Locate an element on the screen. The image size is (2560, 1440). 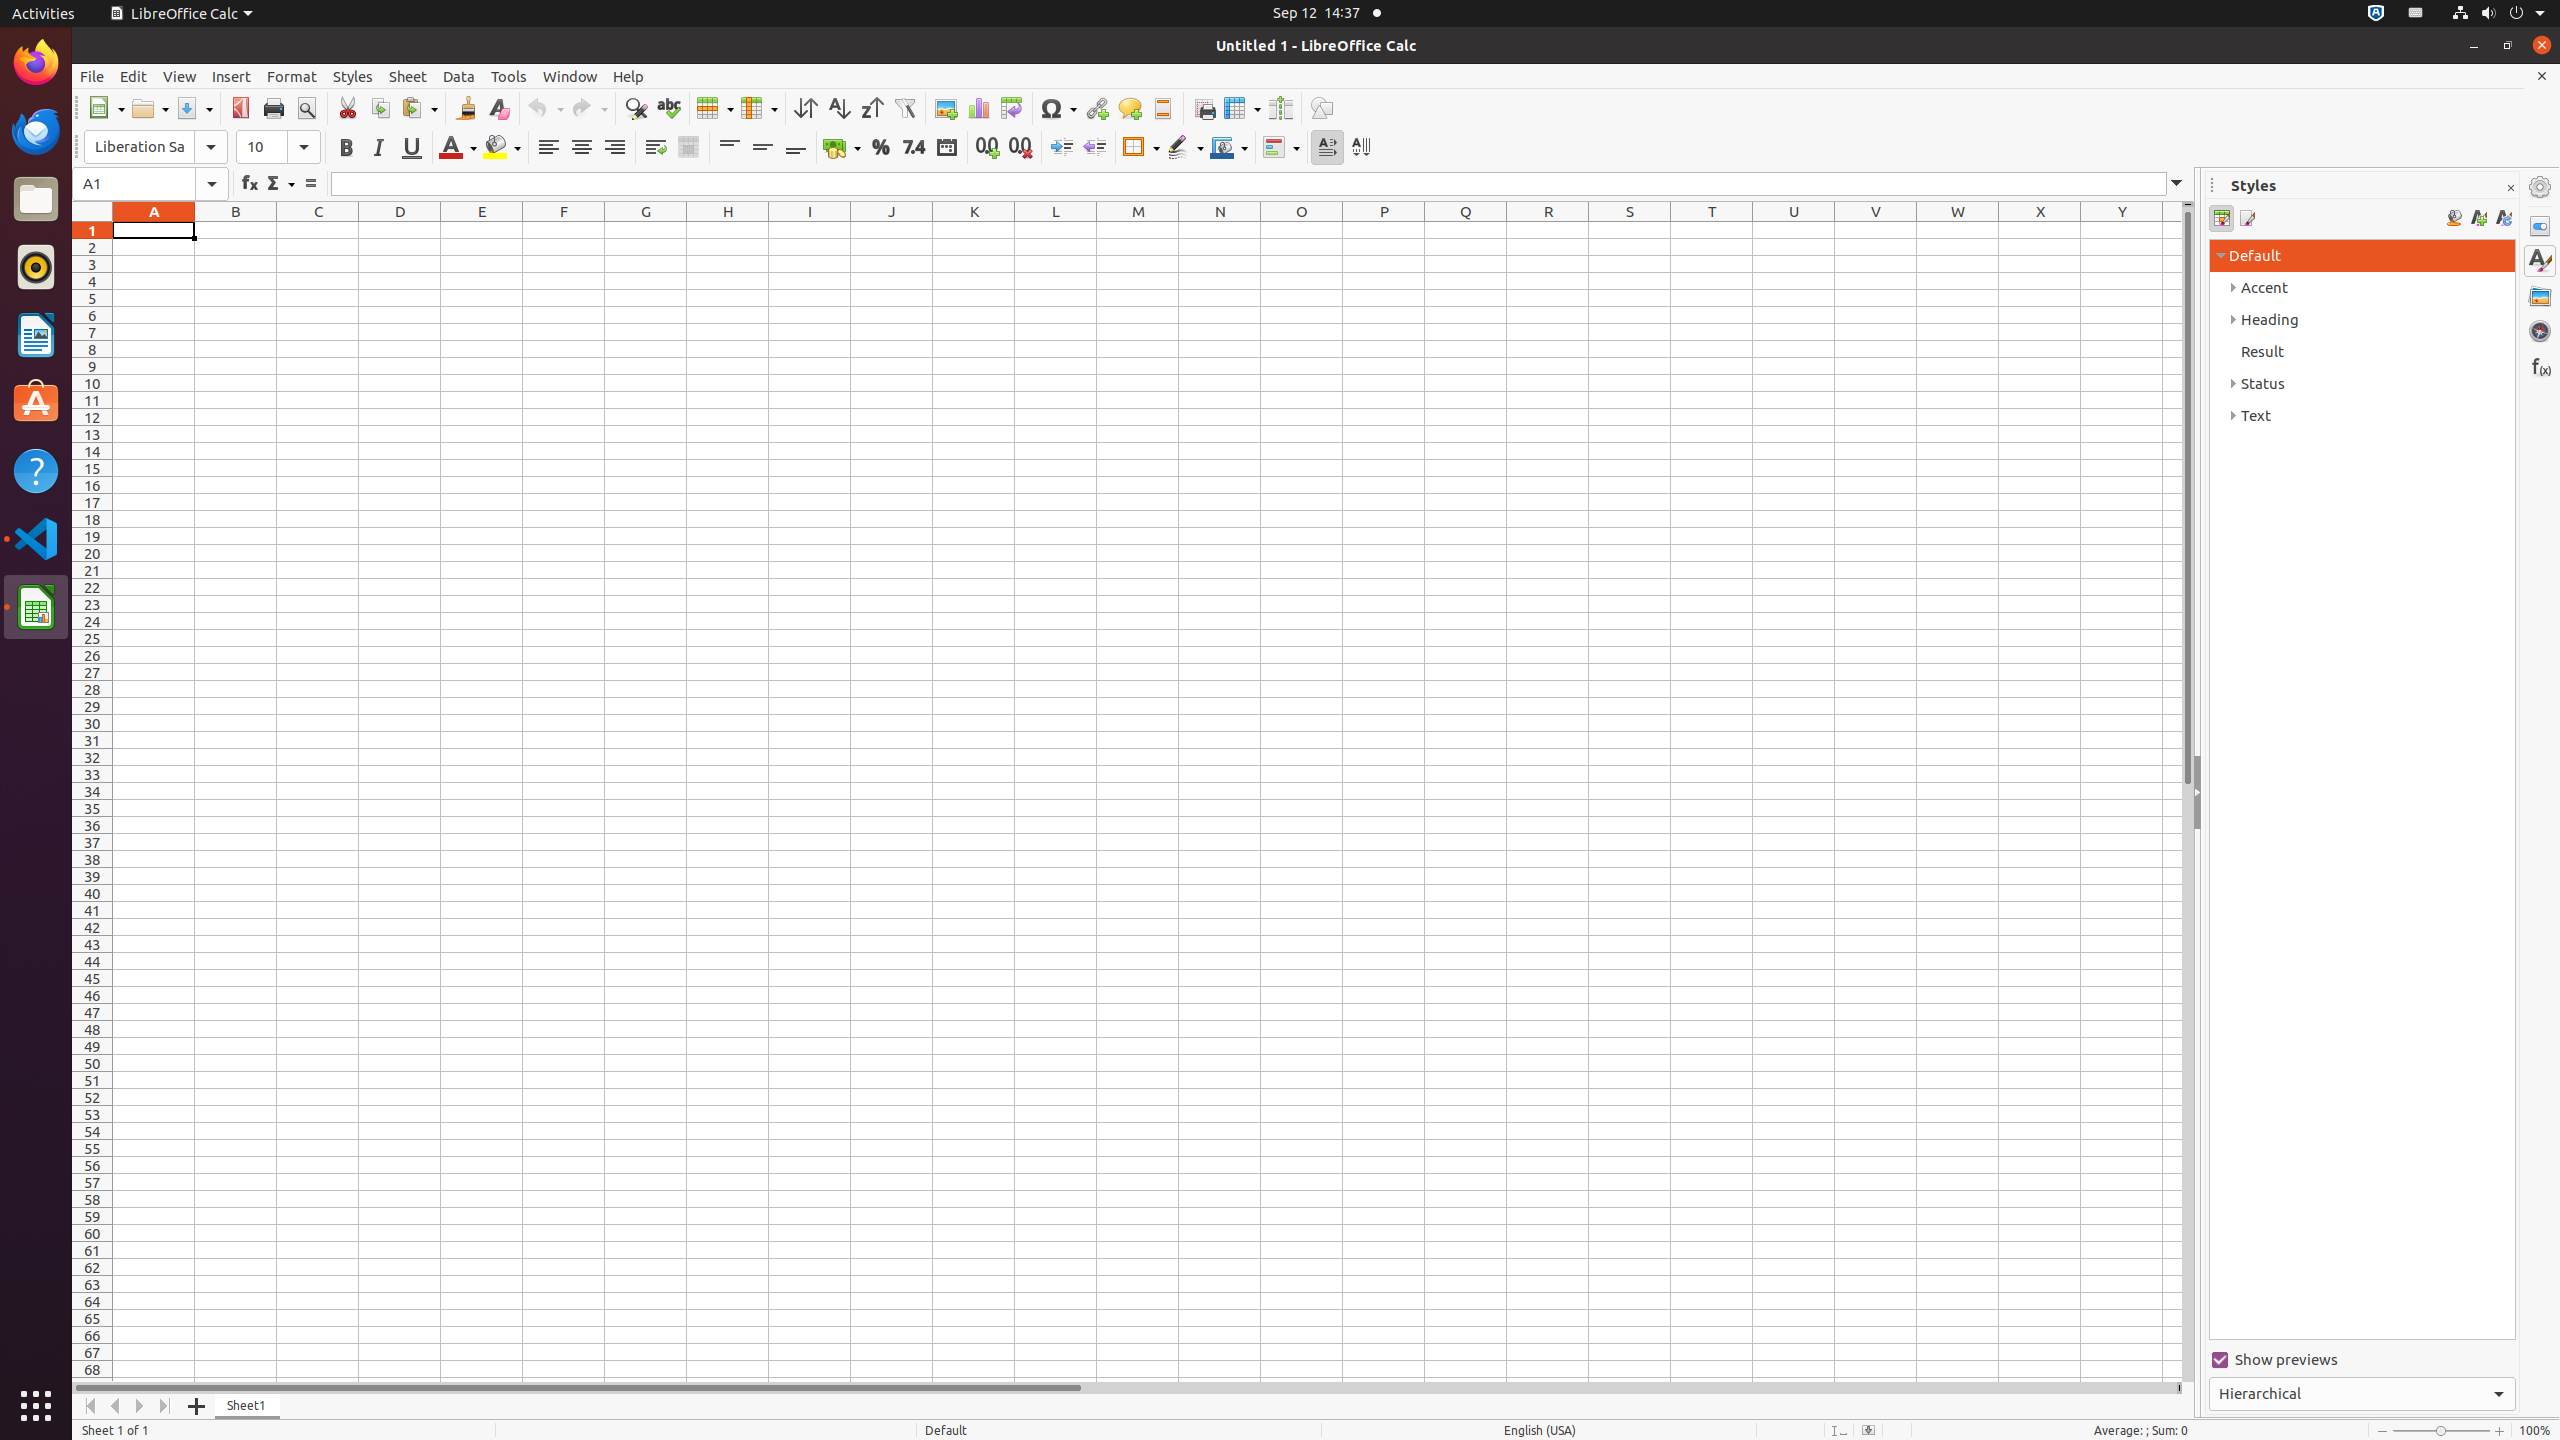
Font Size is located at coordinates (278, 147).